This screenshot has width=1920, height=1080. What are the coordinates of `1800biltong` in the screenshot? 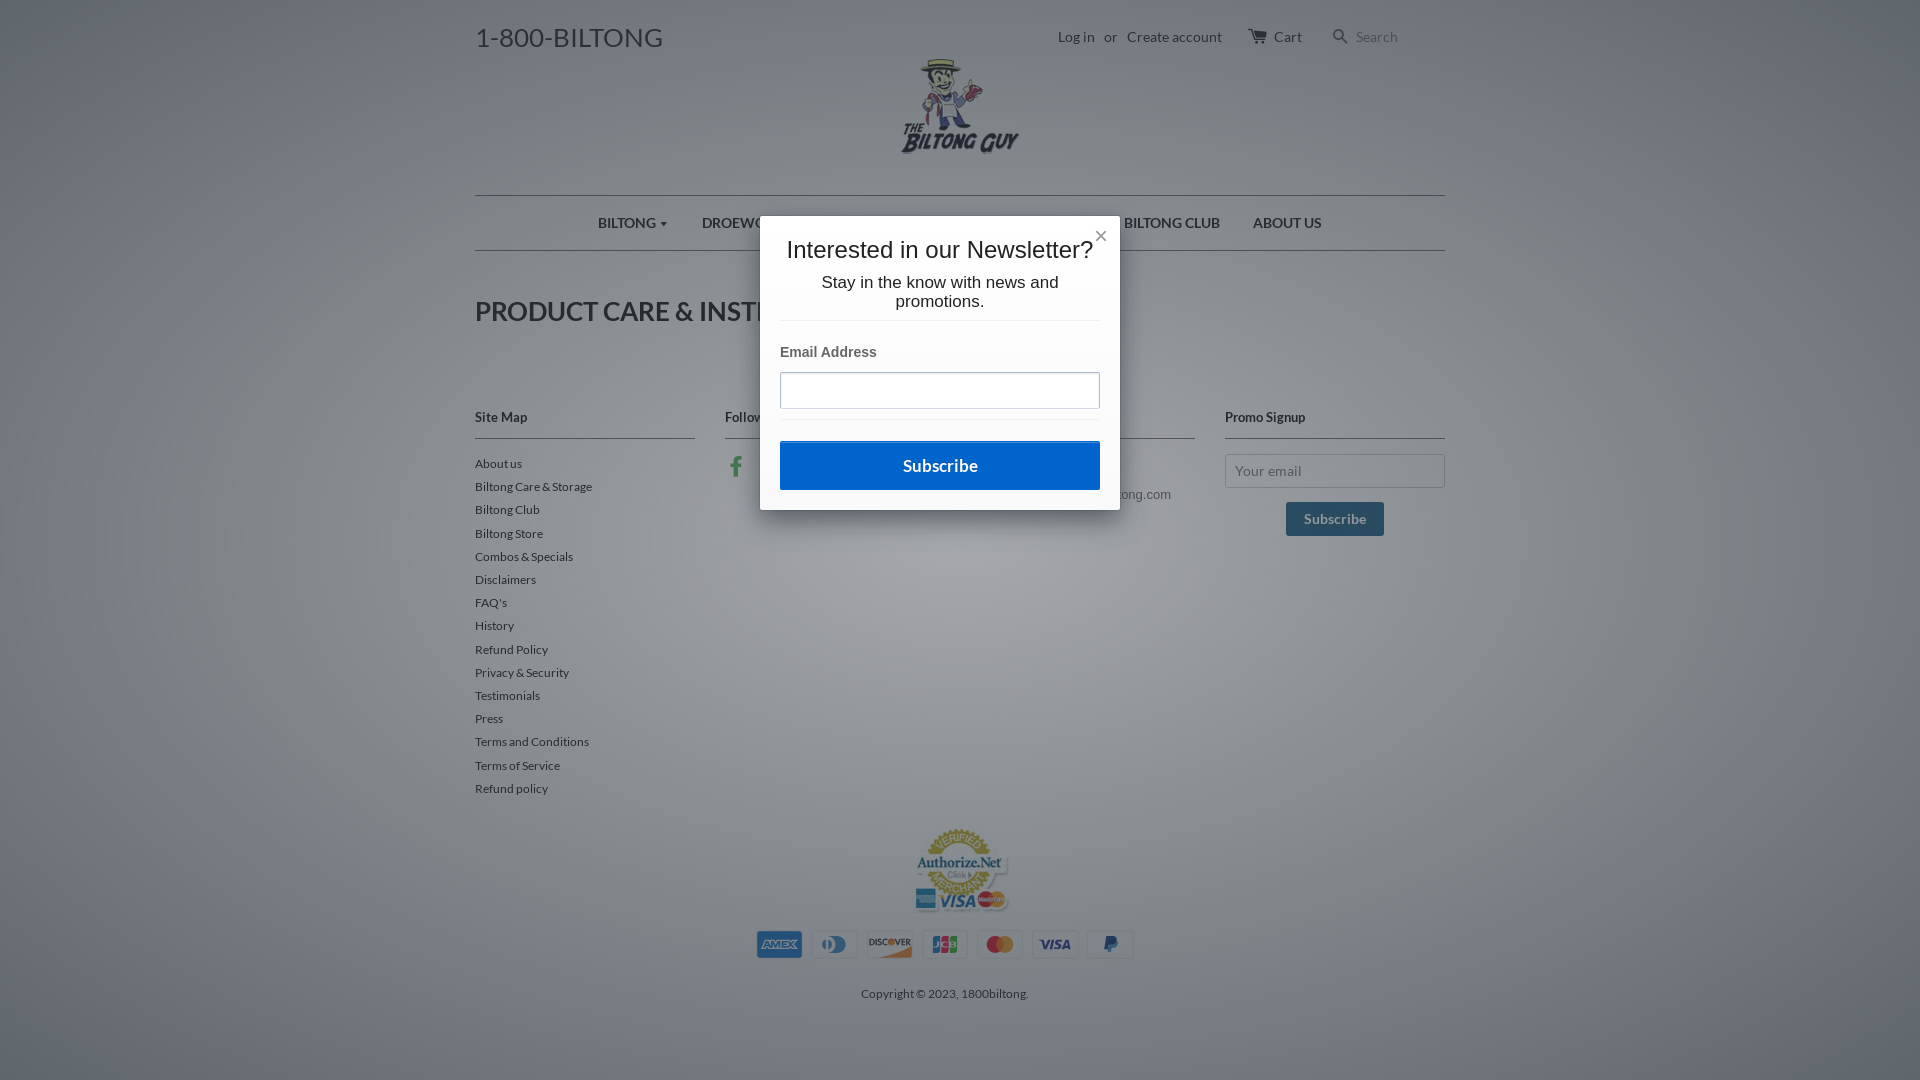 It's located at (994, 994).